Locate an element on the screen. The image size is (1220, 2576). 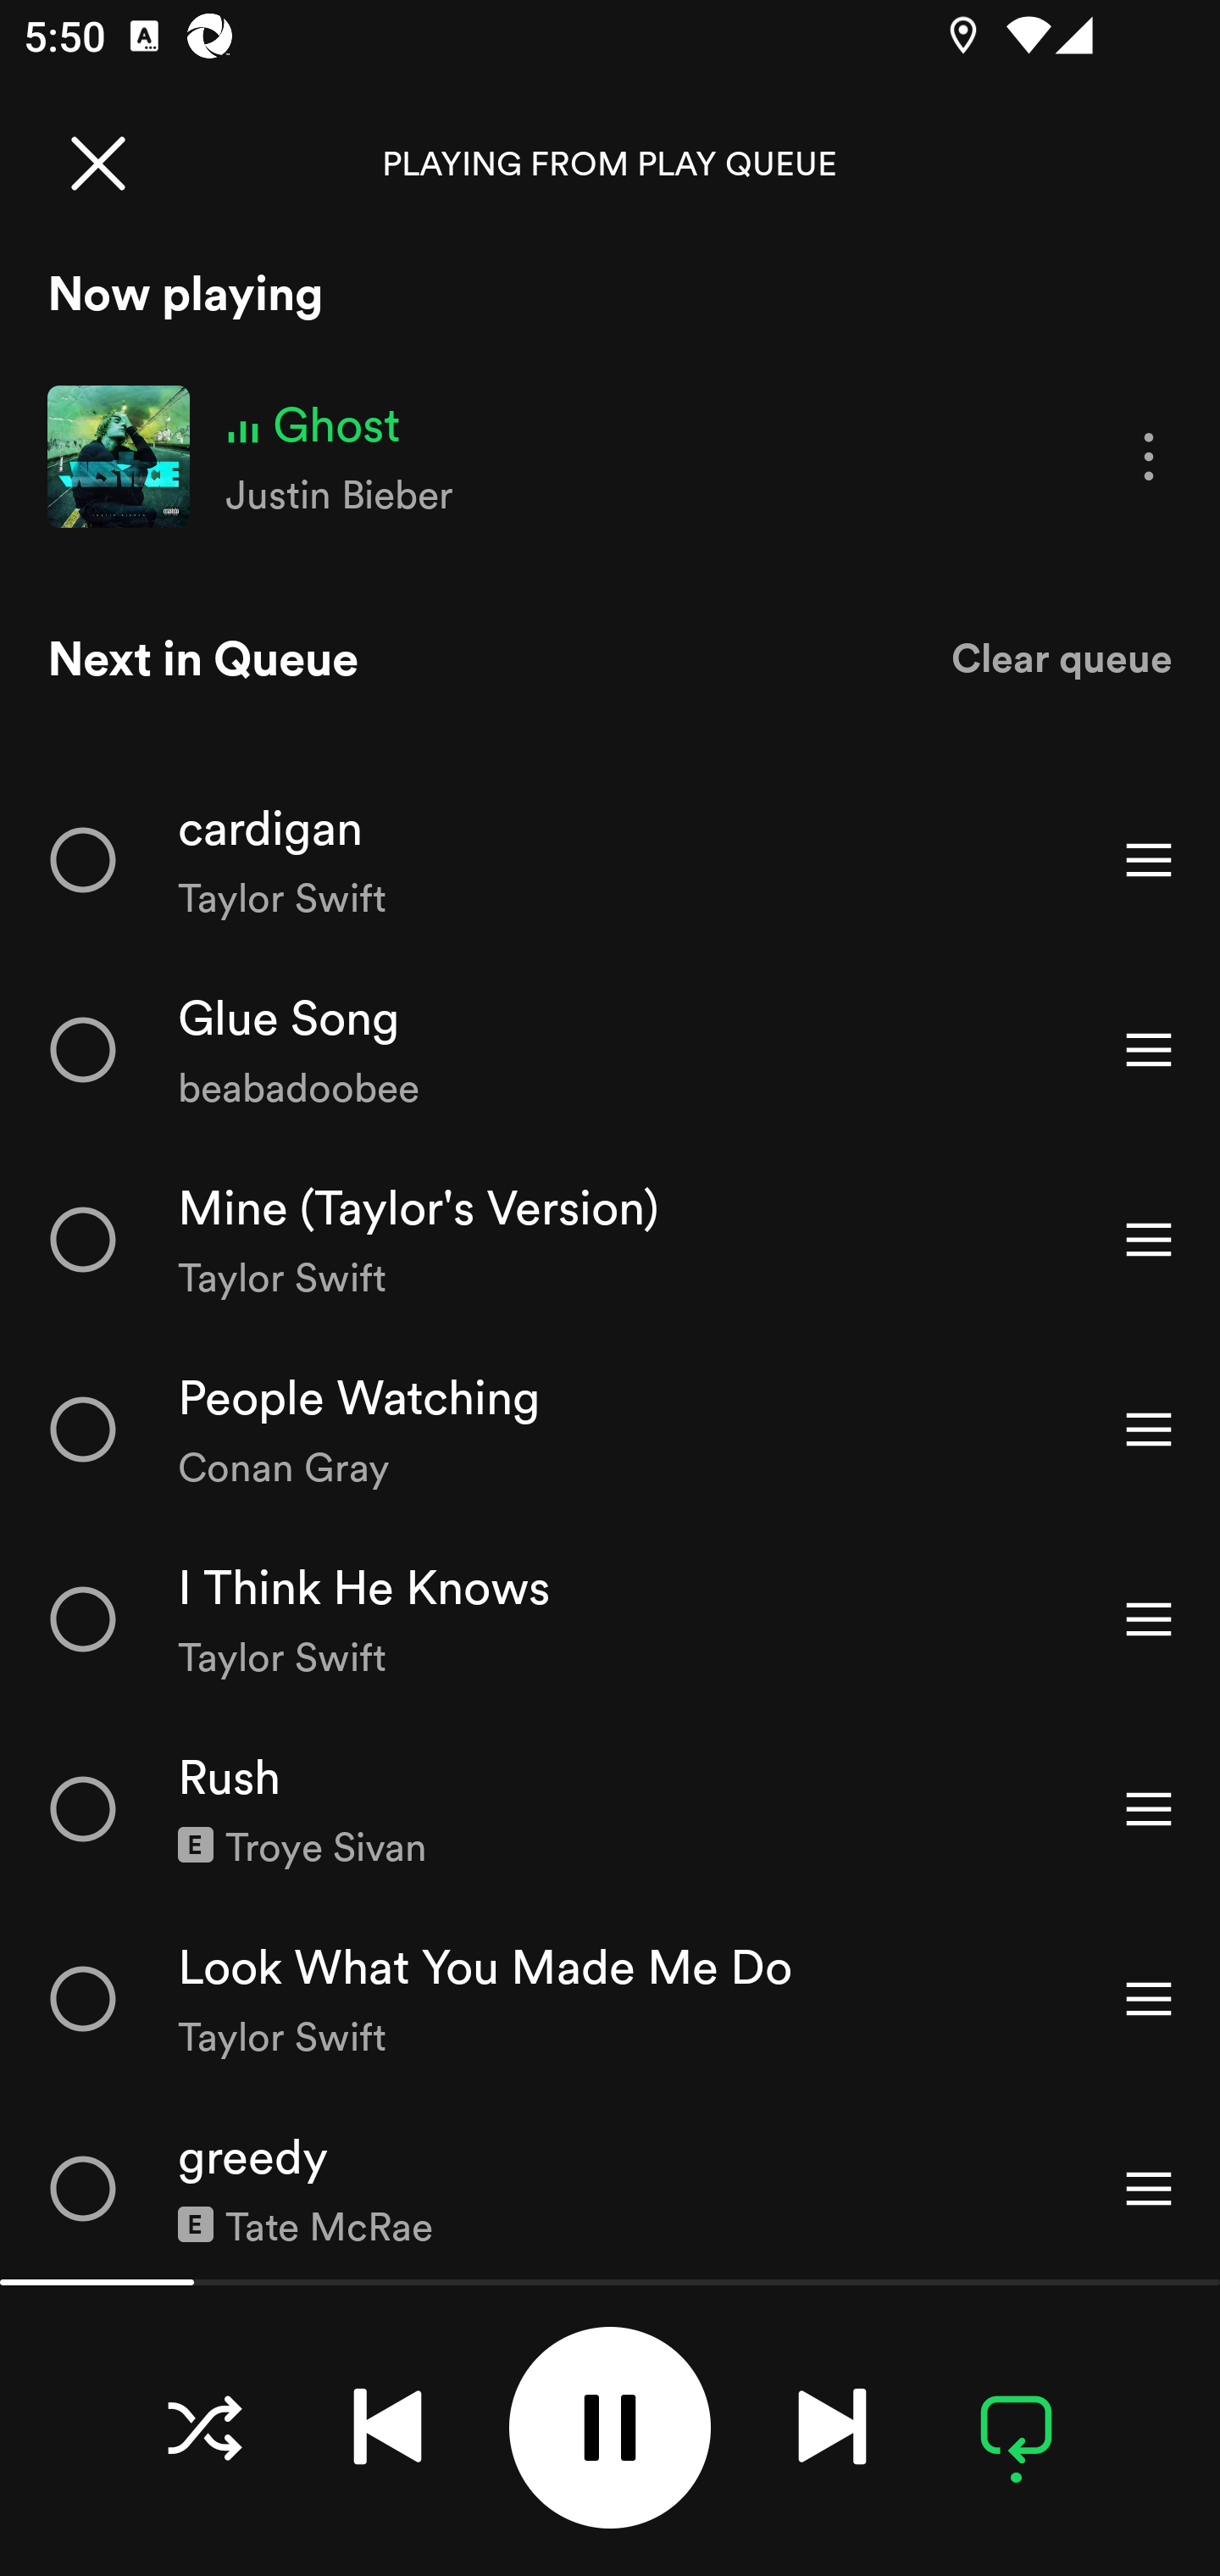
I Think He Knows Taylor Swift Reorder track is located at coordinates (610, 1618).